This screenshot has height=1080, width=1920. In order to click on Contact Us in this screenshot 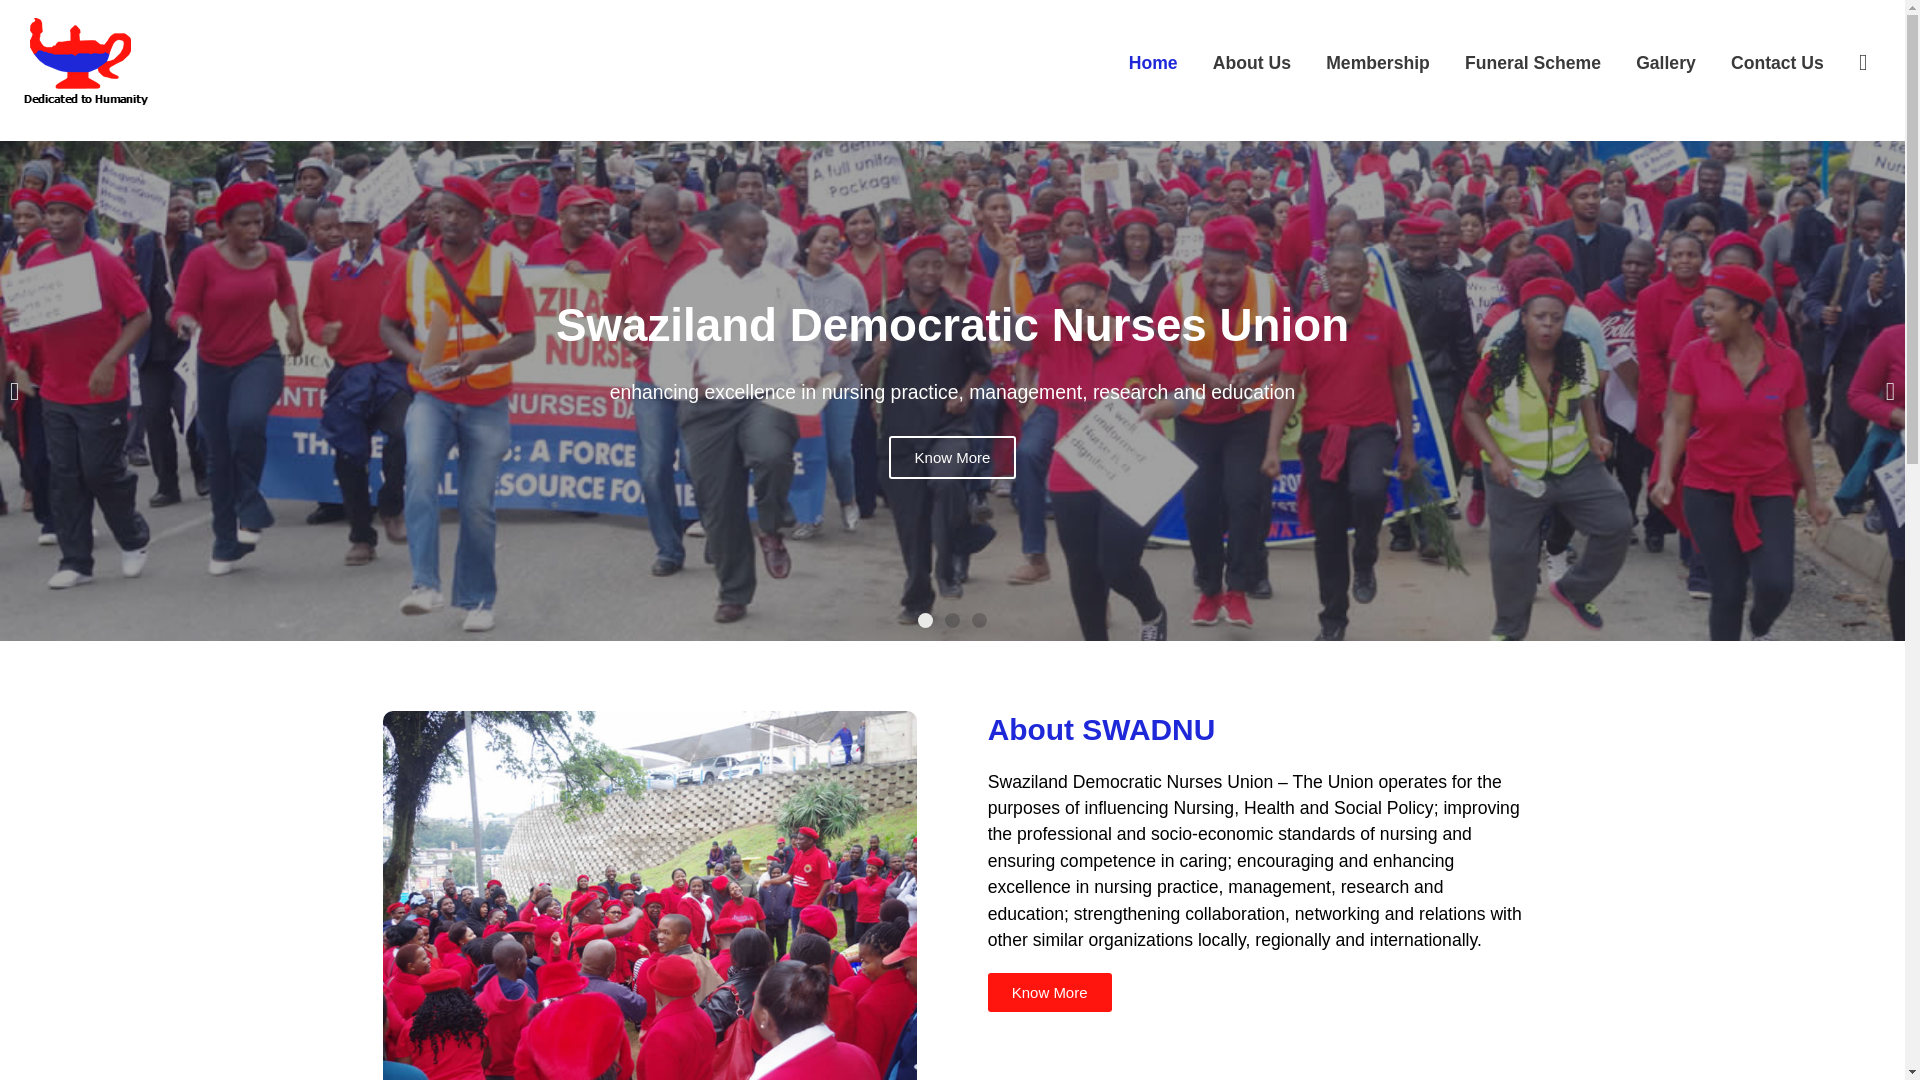, I will do `click(1776, 64)`.